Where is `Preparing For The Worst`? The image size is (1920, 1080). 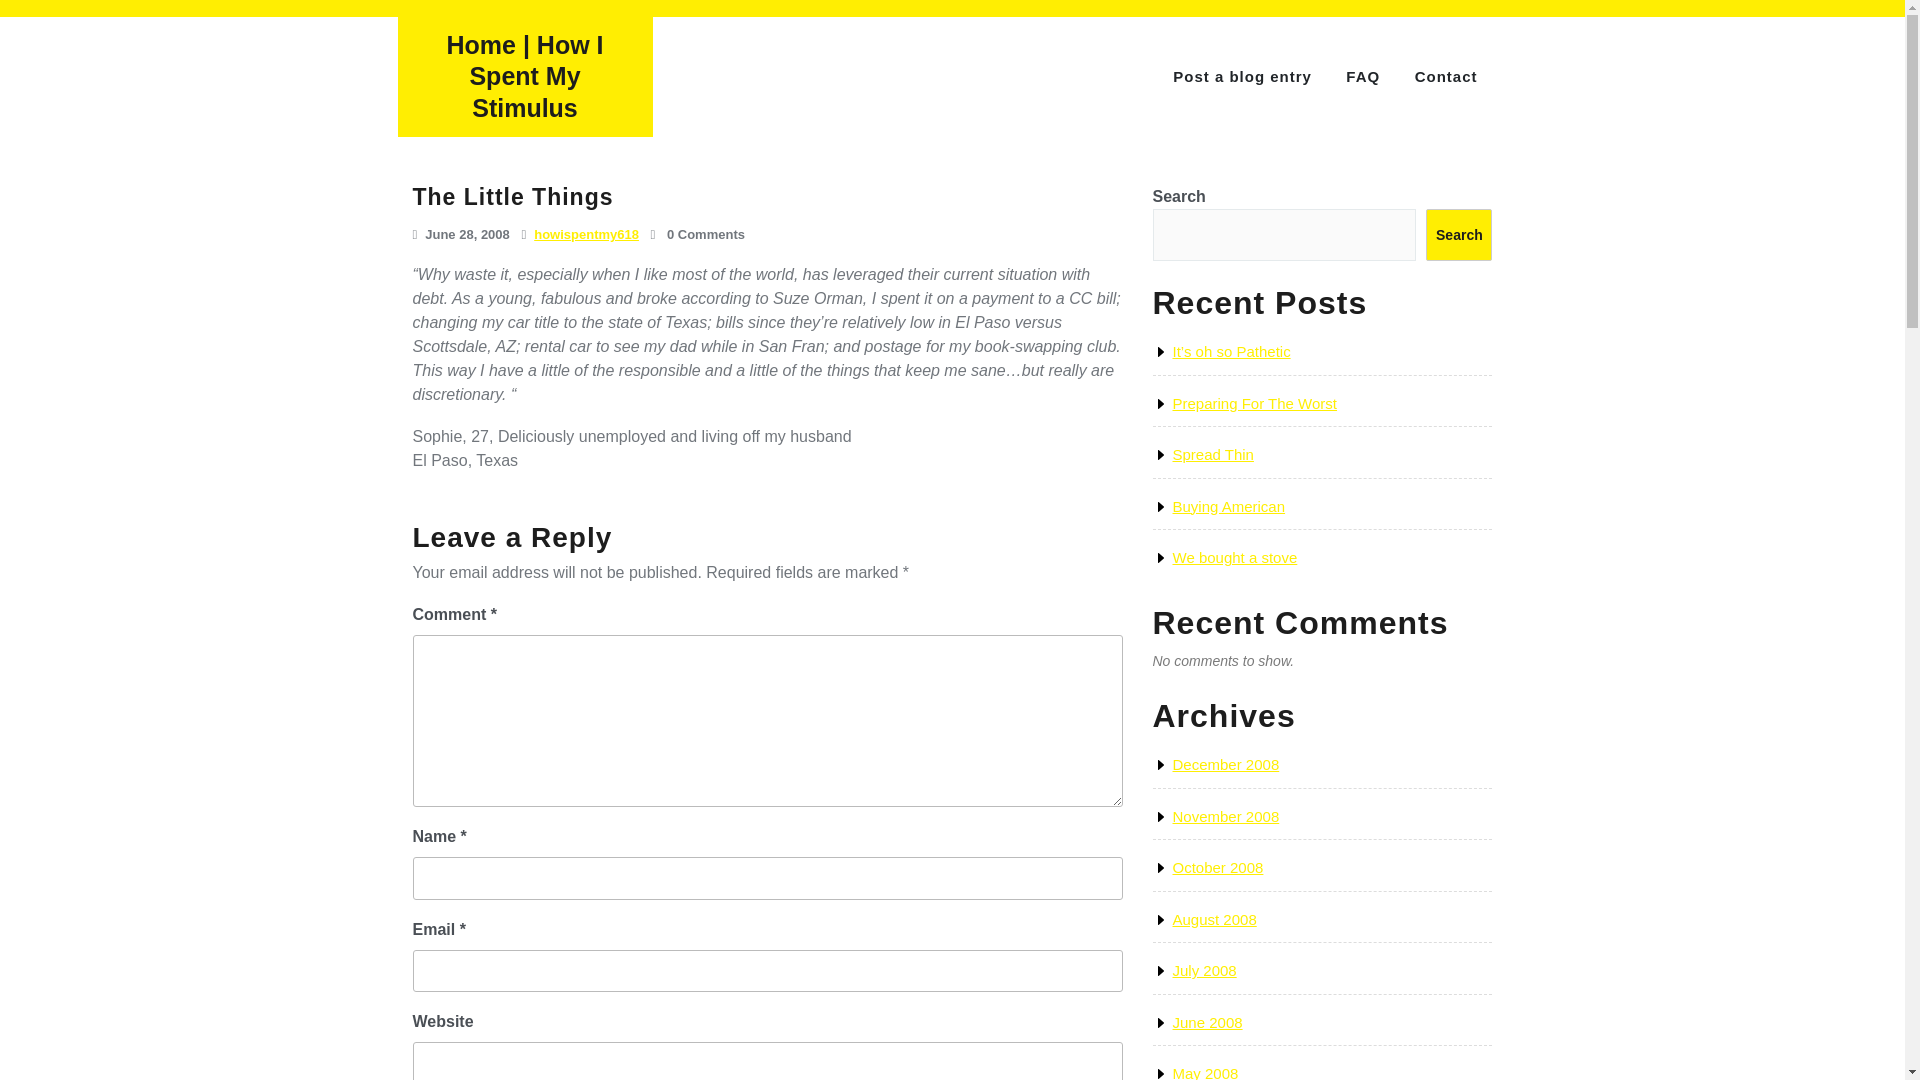
Preparing For The Worst is located at coordinates (1254, 403).